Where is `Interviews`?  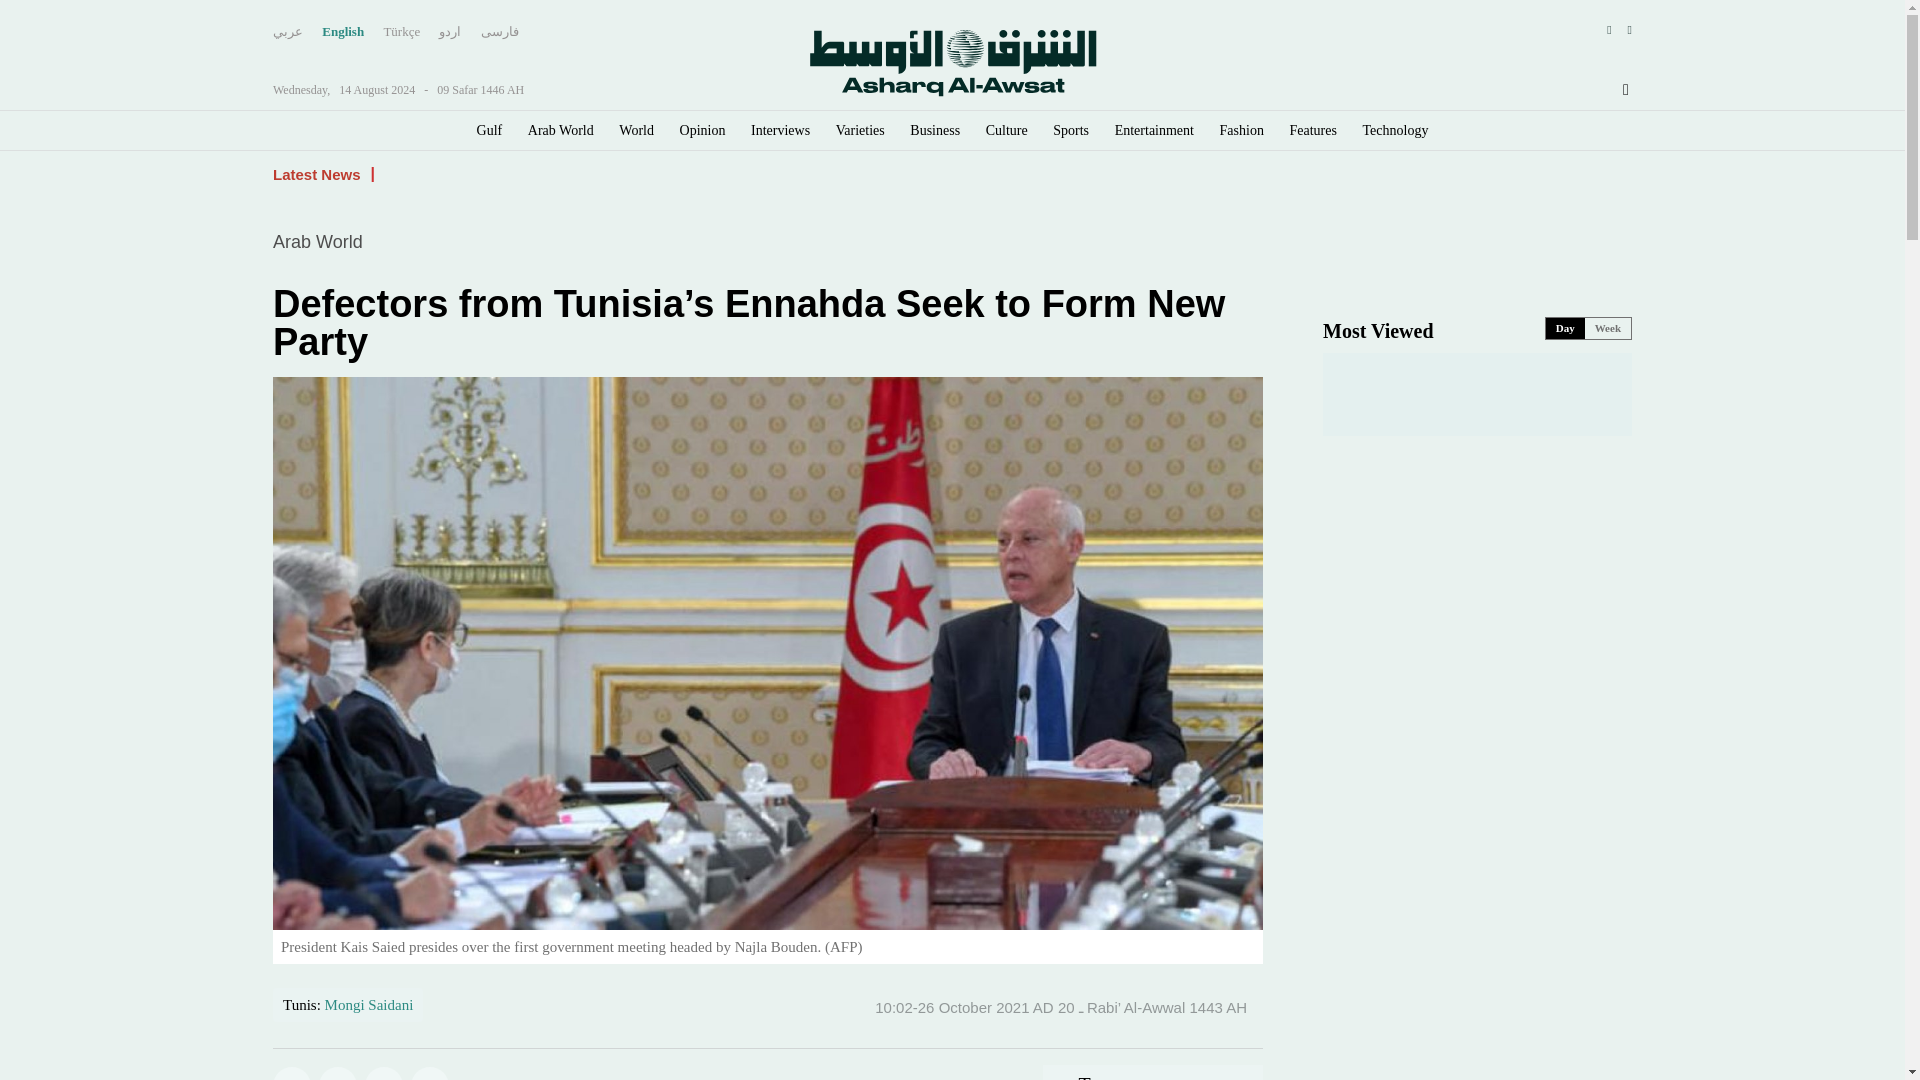
Interviews is located at coordinates (780, 131).